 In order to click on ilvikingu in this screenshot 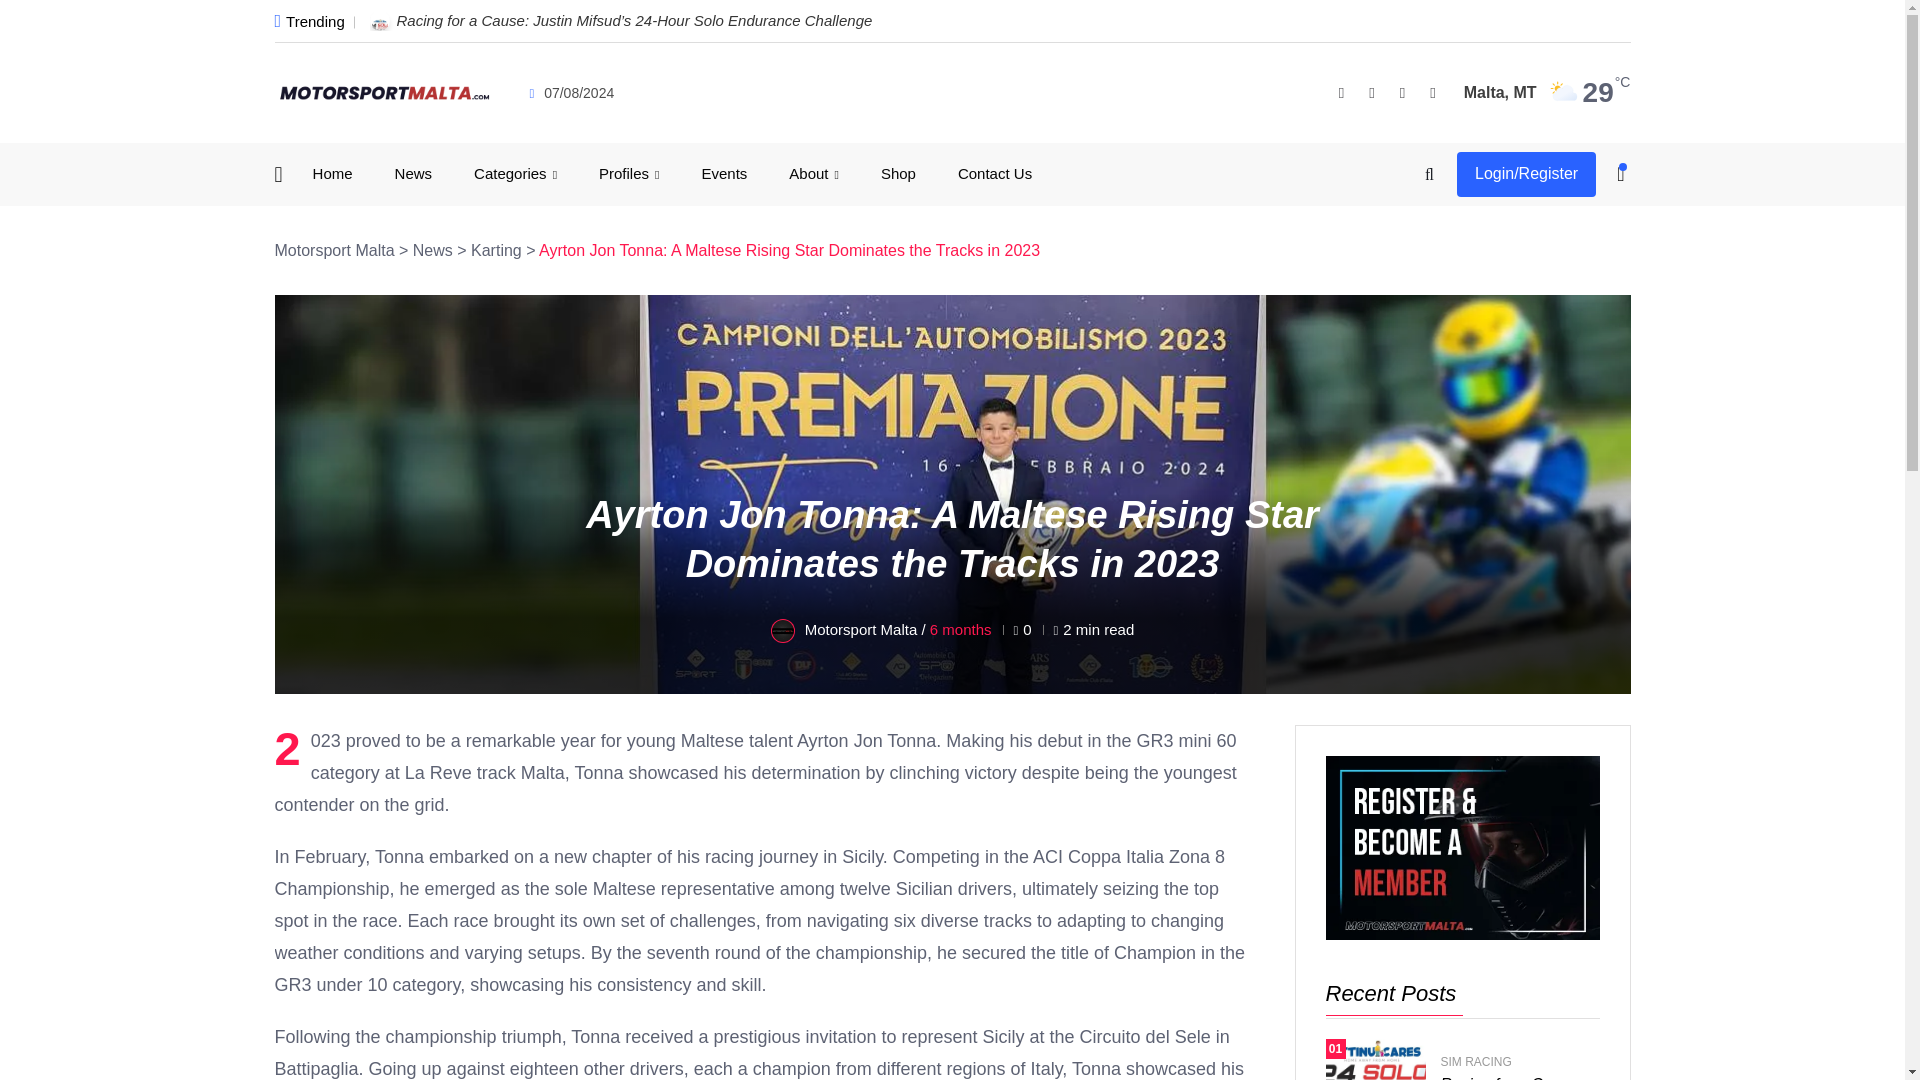, I will do `click(838, 1034)`.